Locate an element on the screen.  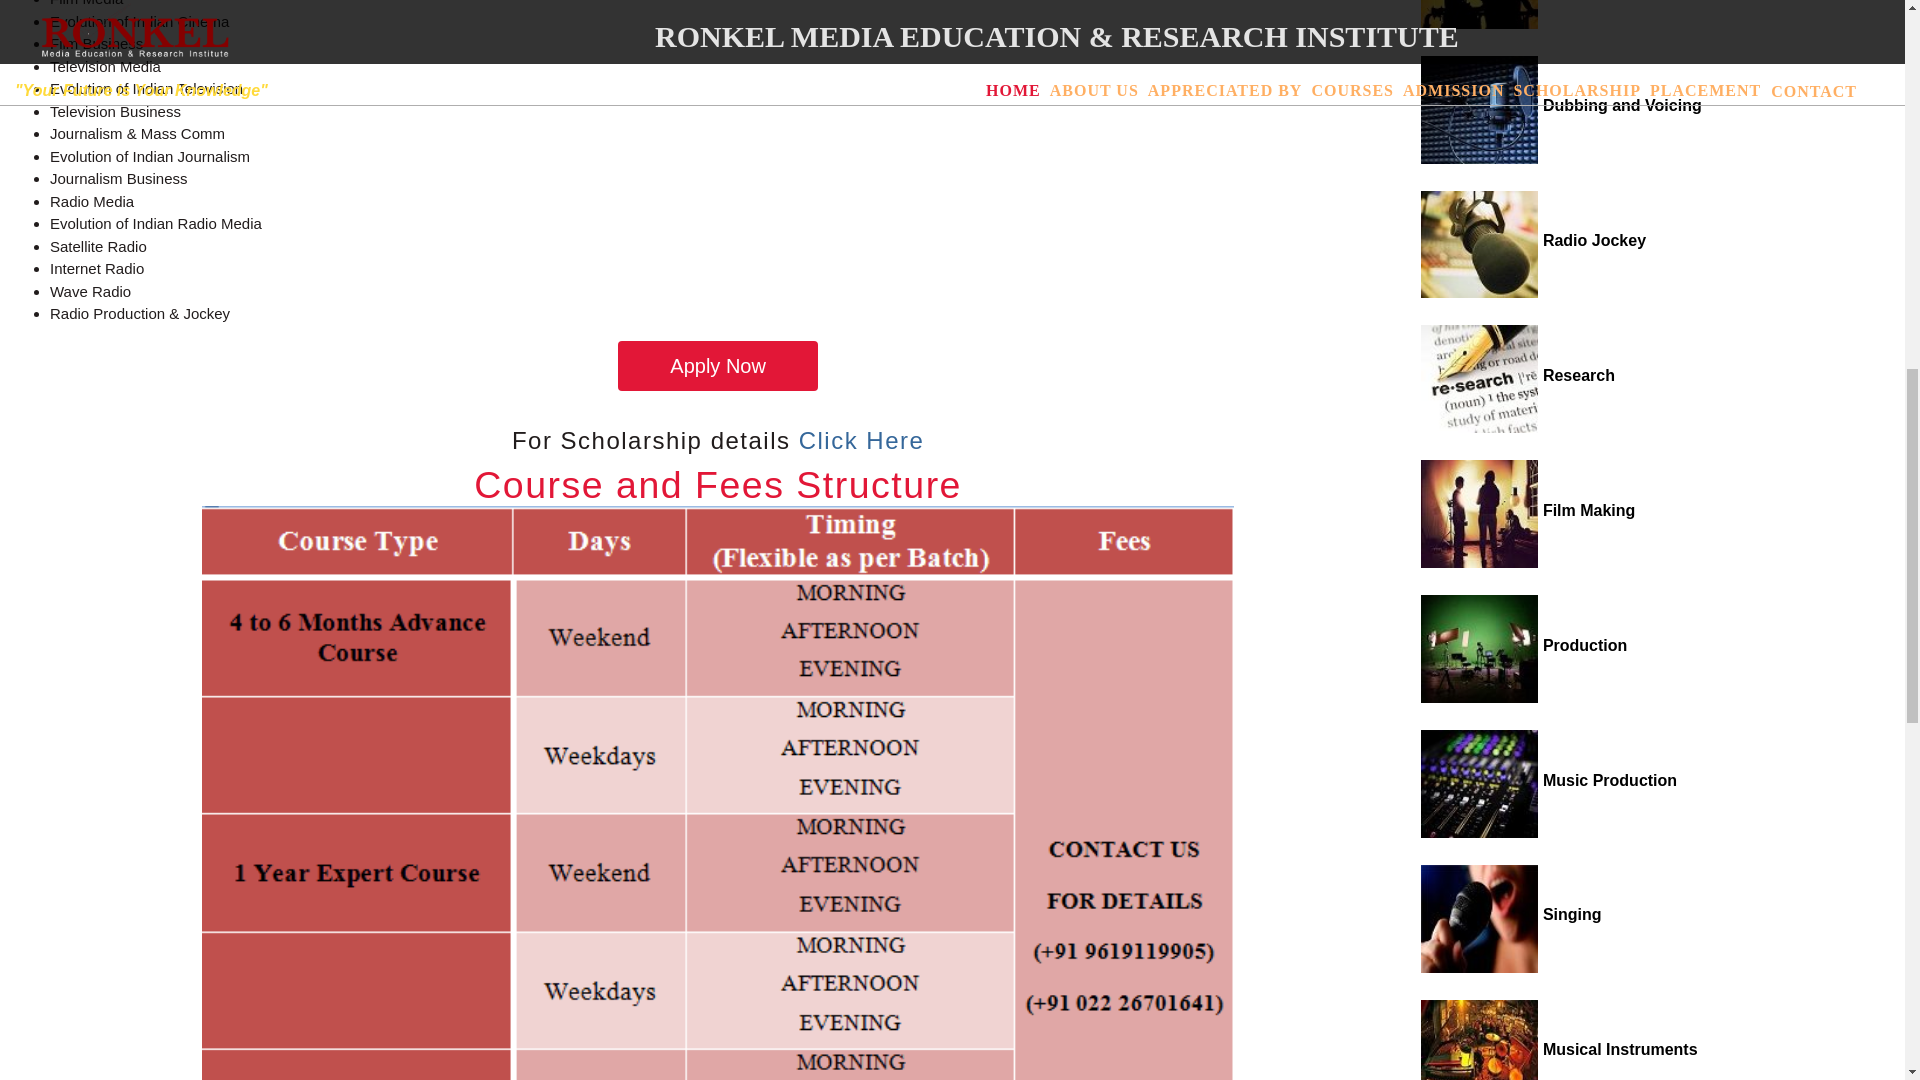
Research is located at coordinates (1517, 376).